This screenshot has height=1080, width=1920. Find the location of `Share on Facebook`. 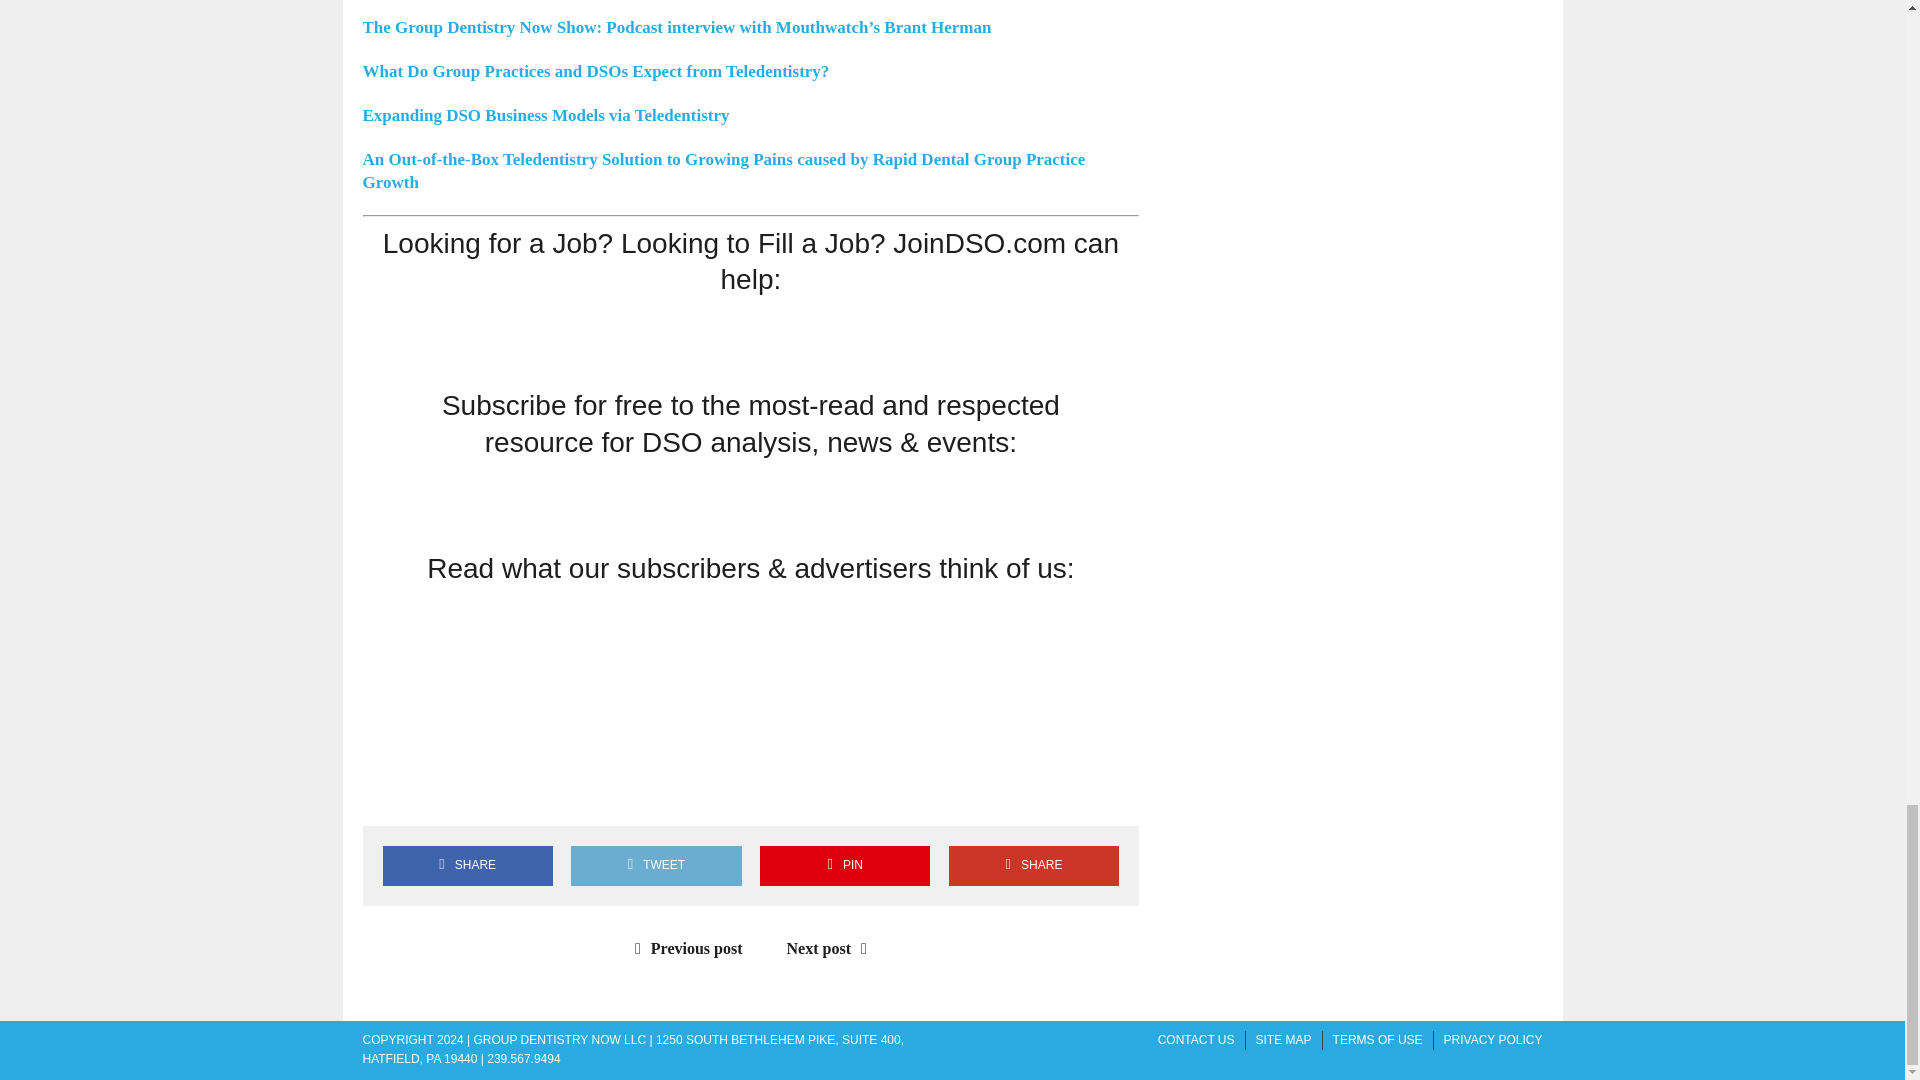

Share on Facebook is located at coordinates (467, 864).